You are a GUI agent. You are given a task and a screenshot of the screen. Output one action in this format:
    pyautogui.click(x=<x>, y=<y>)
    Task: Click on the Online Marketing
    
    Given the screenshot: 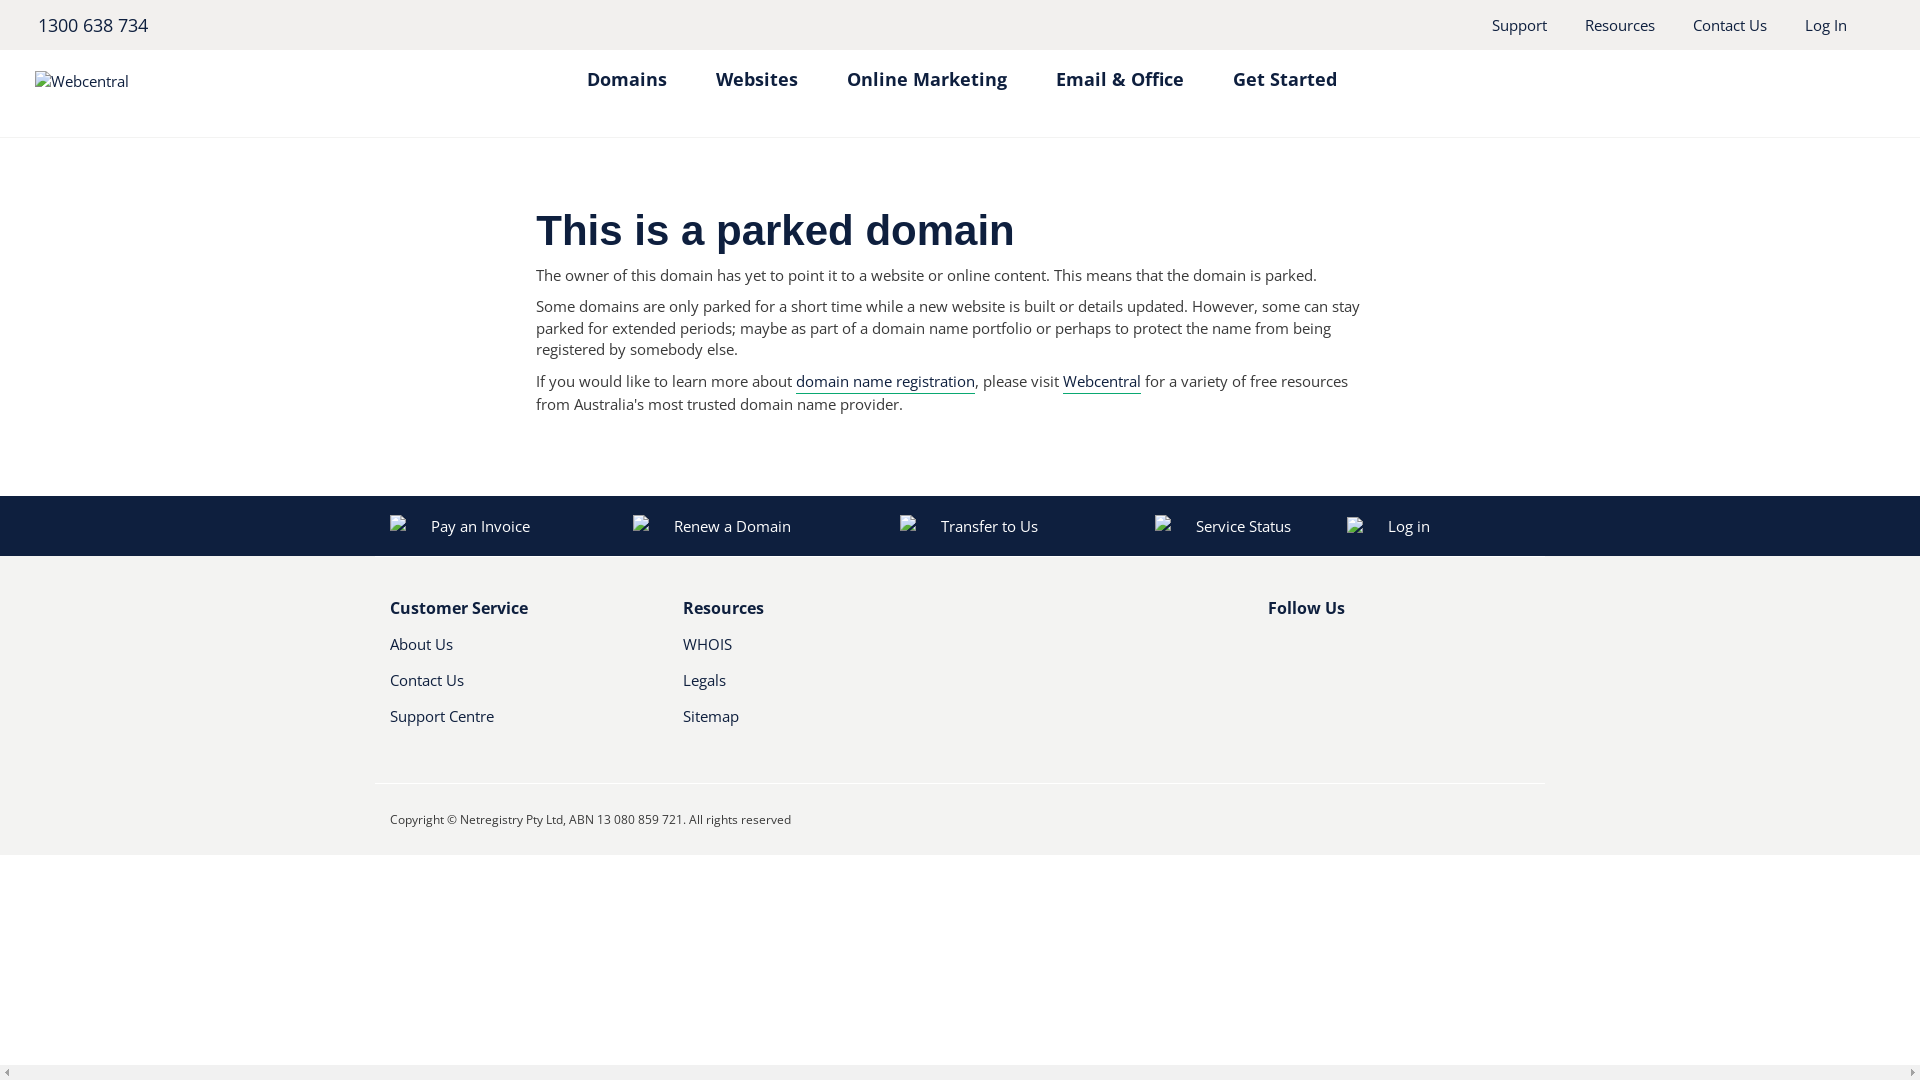 What is the action you would take?
    pyautogui.click(x=926, y=70)
    